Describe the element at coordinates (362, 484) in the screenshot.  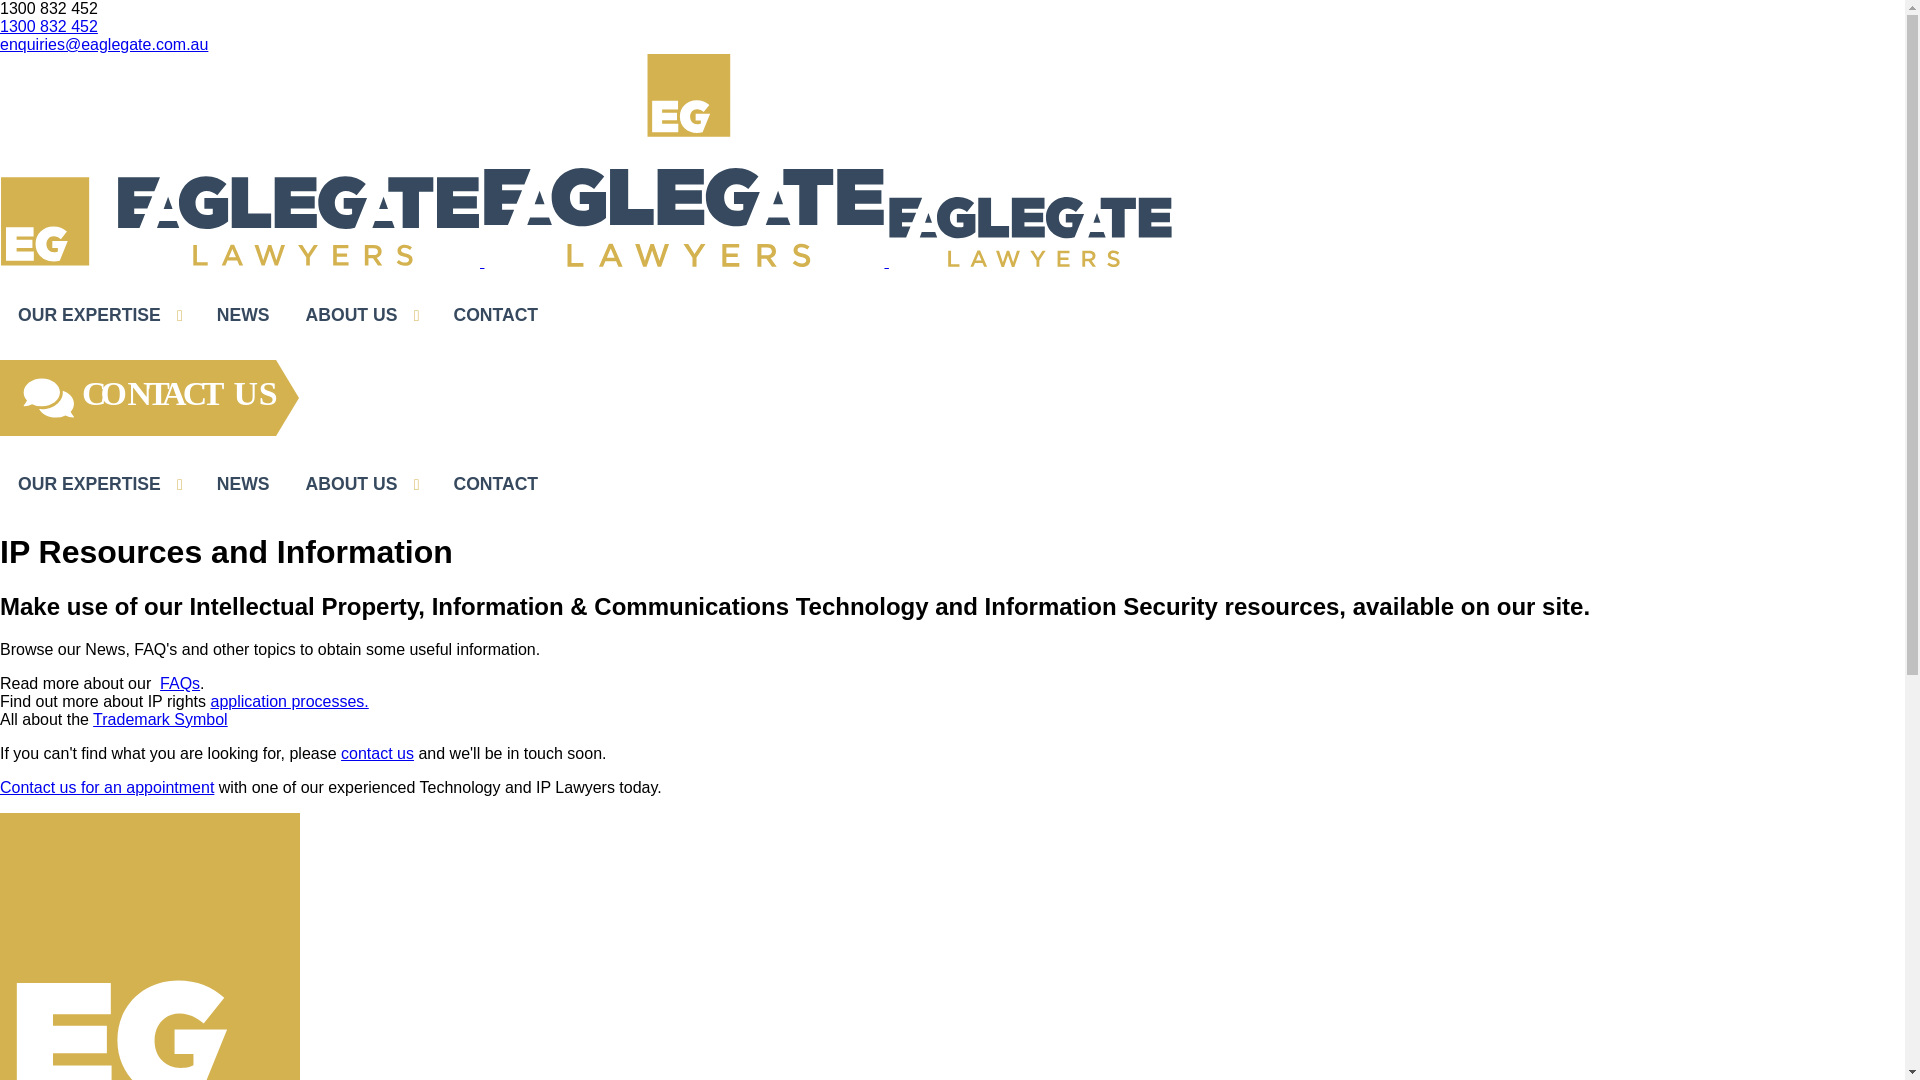
I see `ABOUT US` at that location.